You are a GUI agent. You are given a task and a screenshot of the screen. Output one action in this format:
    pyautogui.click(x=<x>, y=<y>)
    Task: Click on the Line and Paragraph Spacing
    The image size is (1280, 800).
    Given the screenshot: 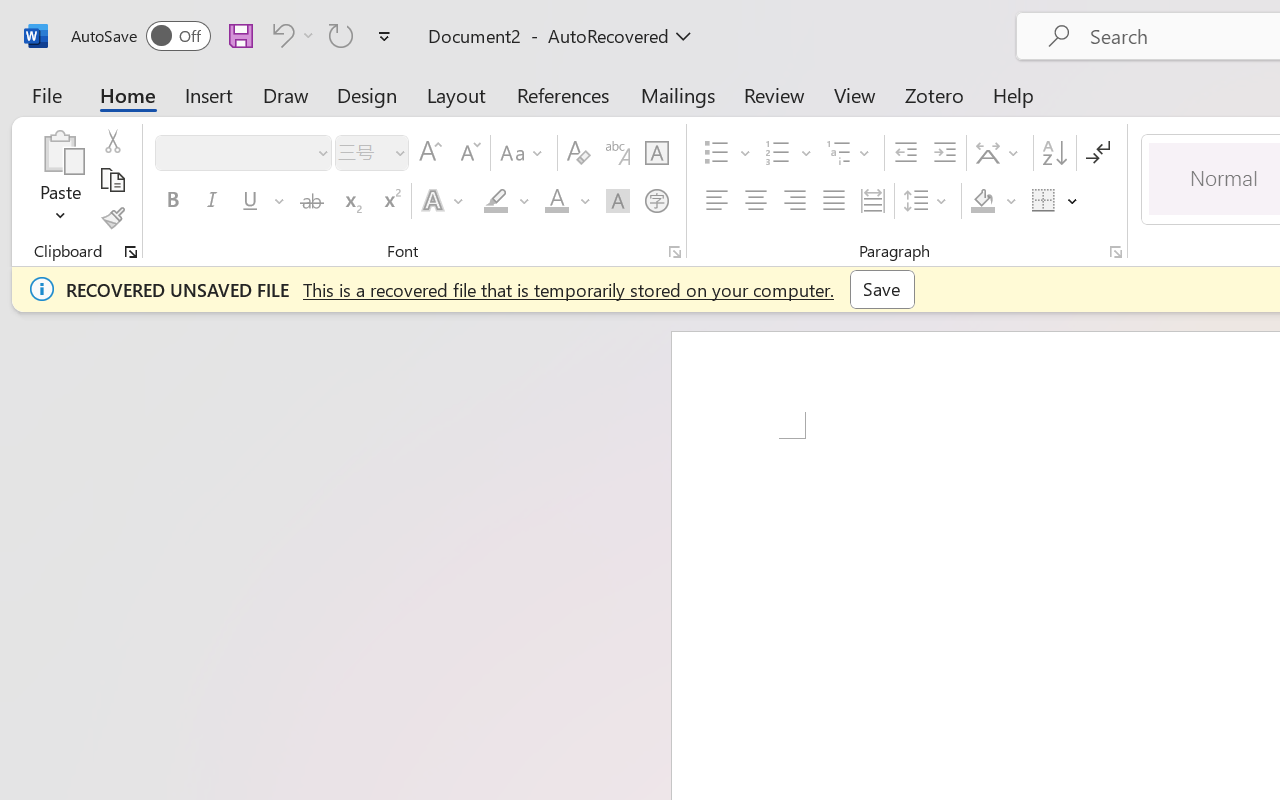 What is the action you would take?
    pyautogui.click(x=928, y=201)
    